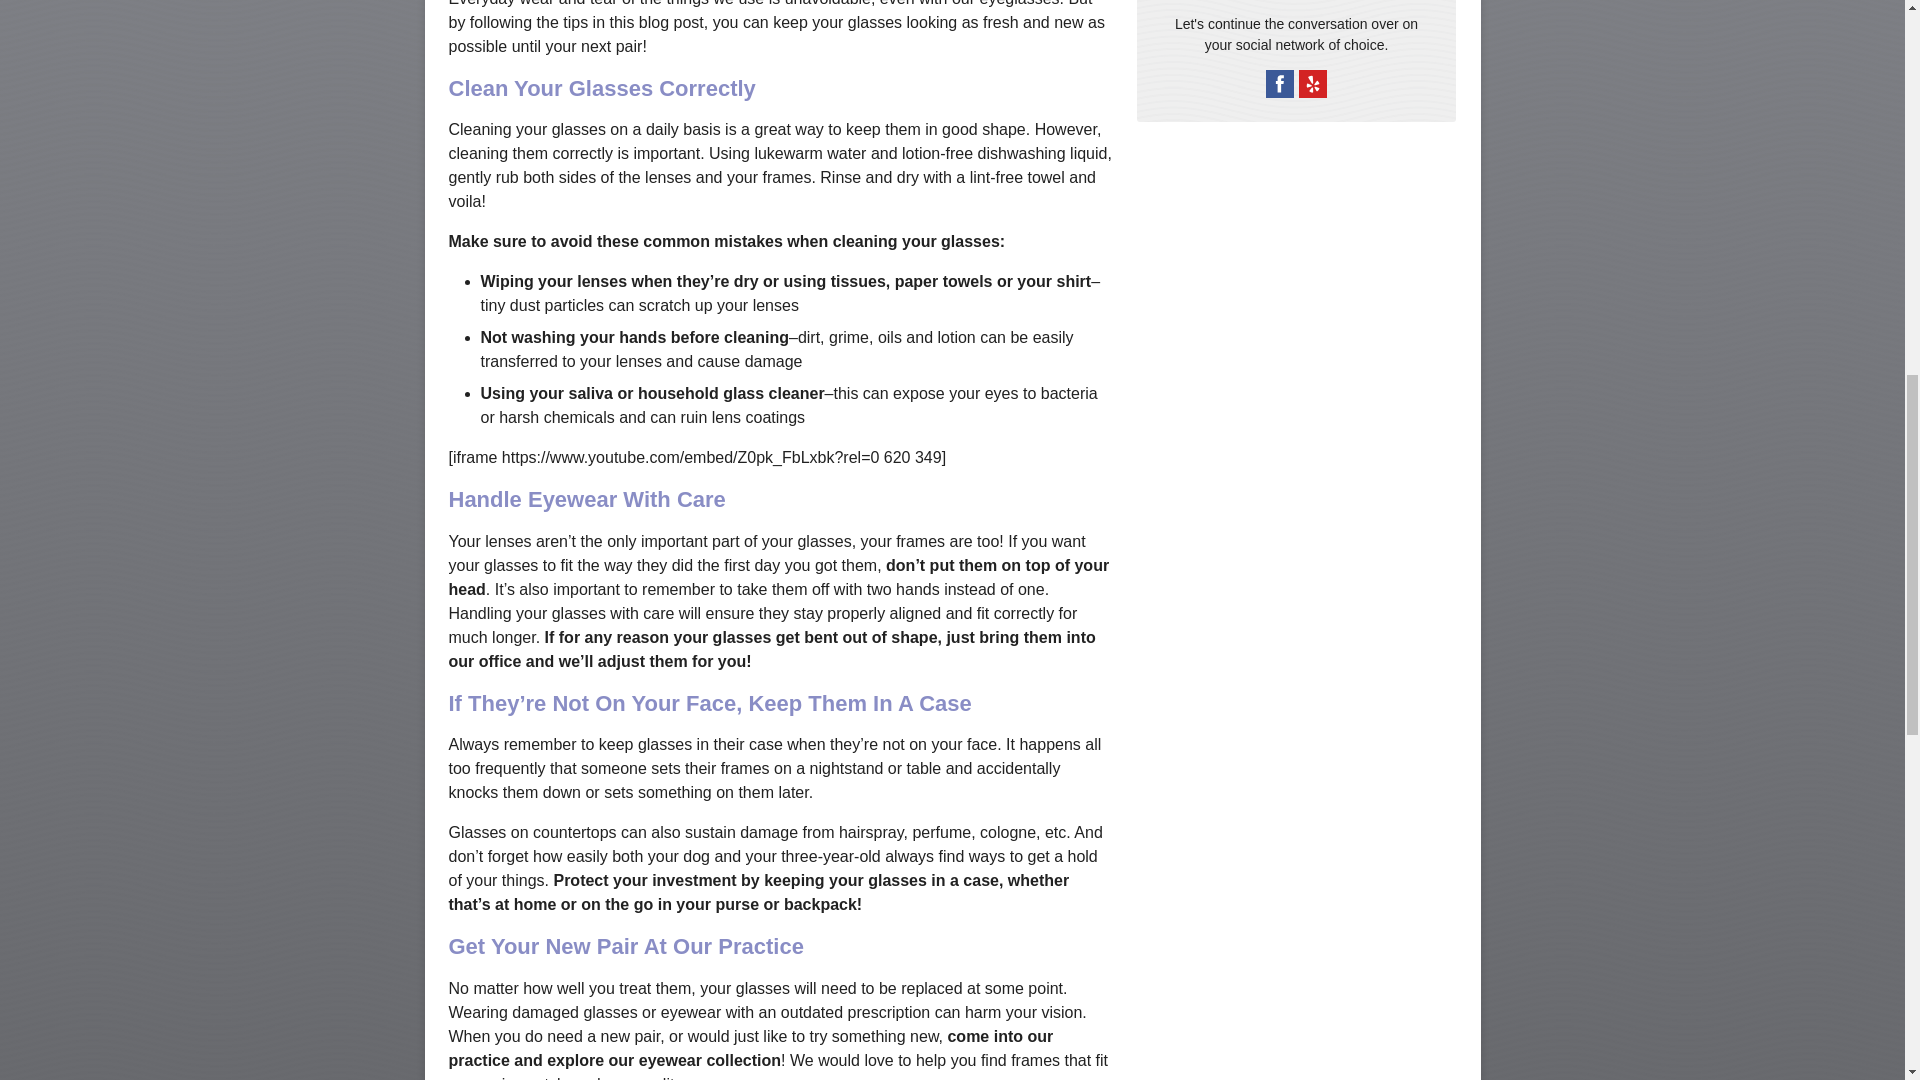  I want to click on Facebook, so click(1280, 84).